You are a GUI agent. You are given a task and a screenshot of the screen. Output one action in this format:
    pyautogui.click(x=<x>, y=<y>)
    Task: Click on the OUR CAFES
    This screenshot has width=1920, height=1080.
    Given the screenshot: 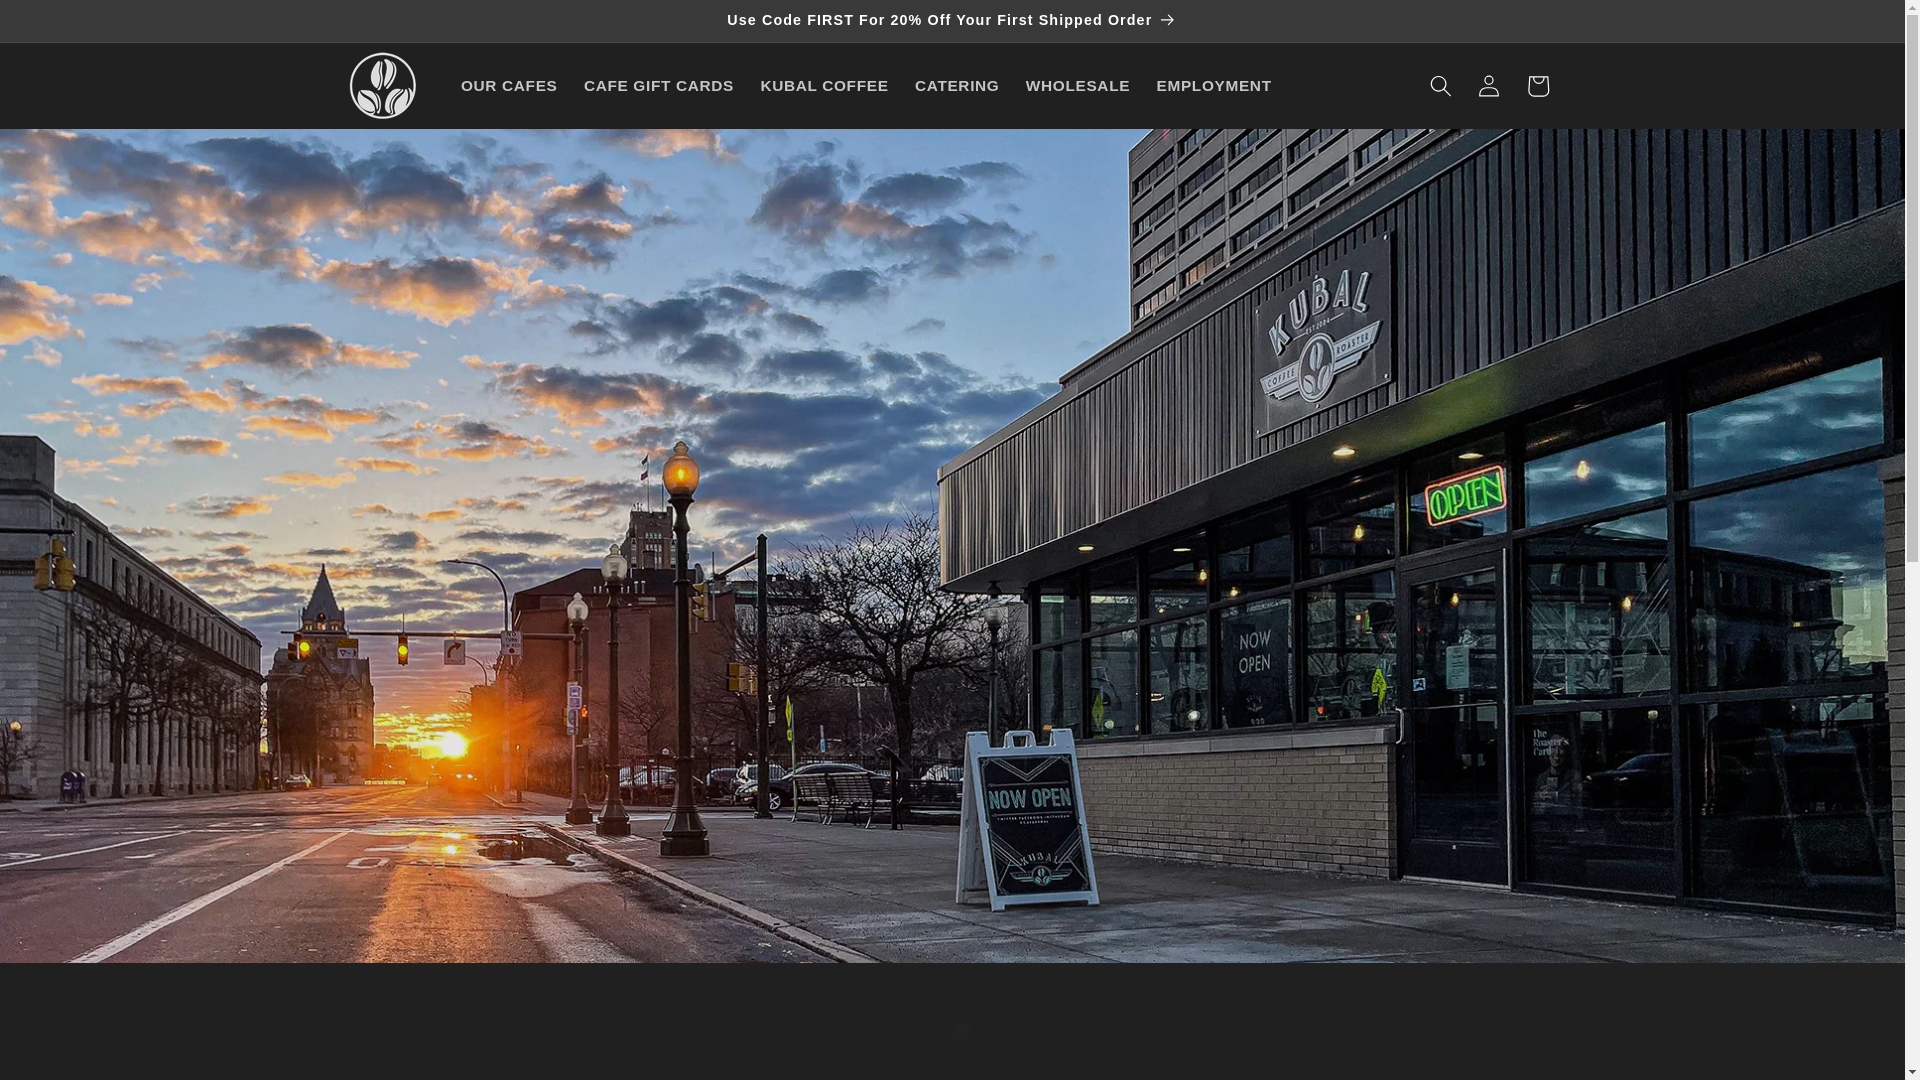 What is the action you would take?
    pyautogui.click(x=508, y=86)
    